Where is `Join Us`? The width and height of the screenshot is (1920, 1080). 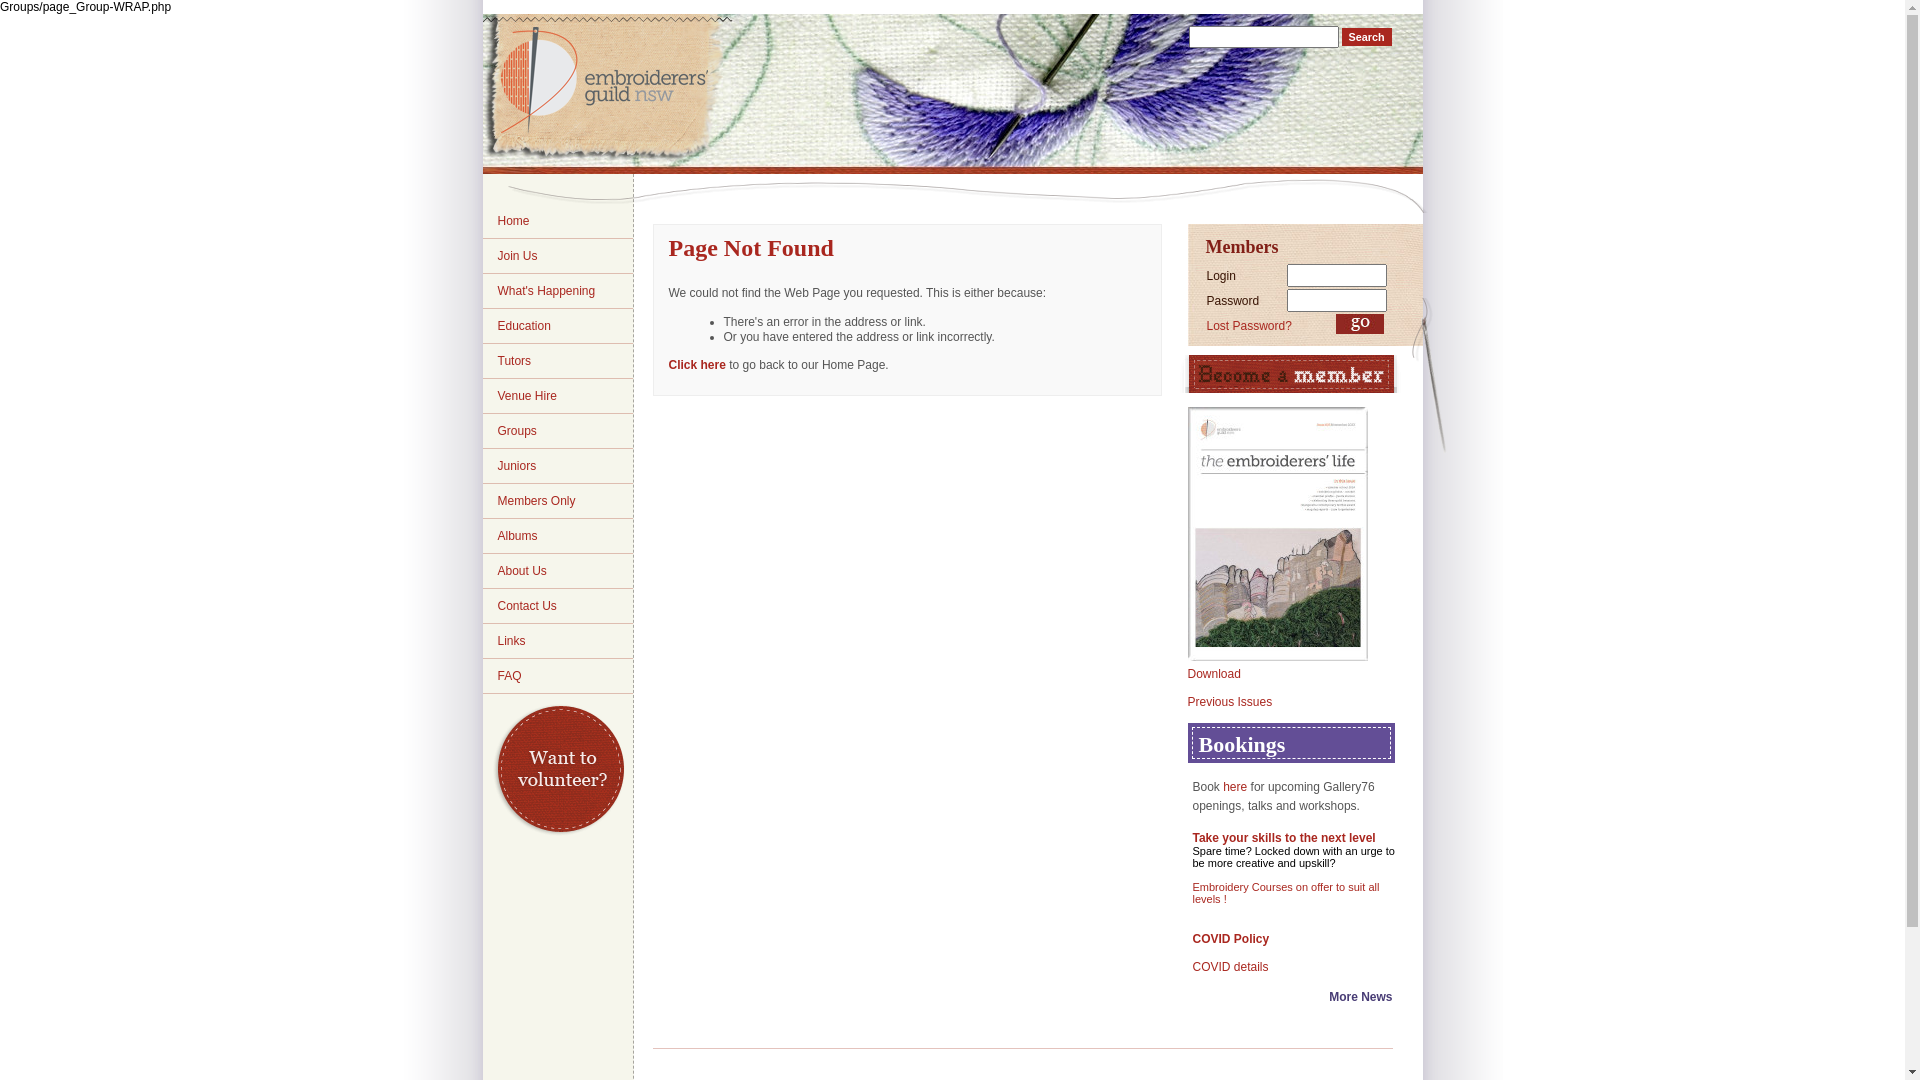 Join Us is located at coordinates (518, 256).